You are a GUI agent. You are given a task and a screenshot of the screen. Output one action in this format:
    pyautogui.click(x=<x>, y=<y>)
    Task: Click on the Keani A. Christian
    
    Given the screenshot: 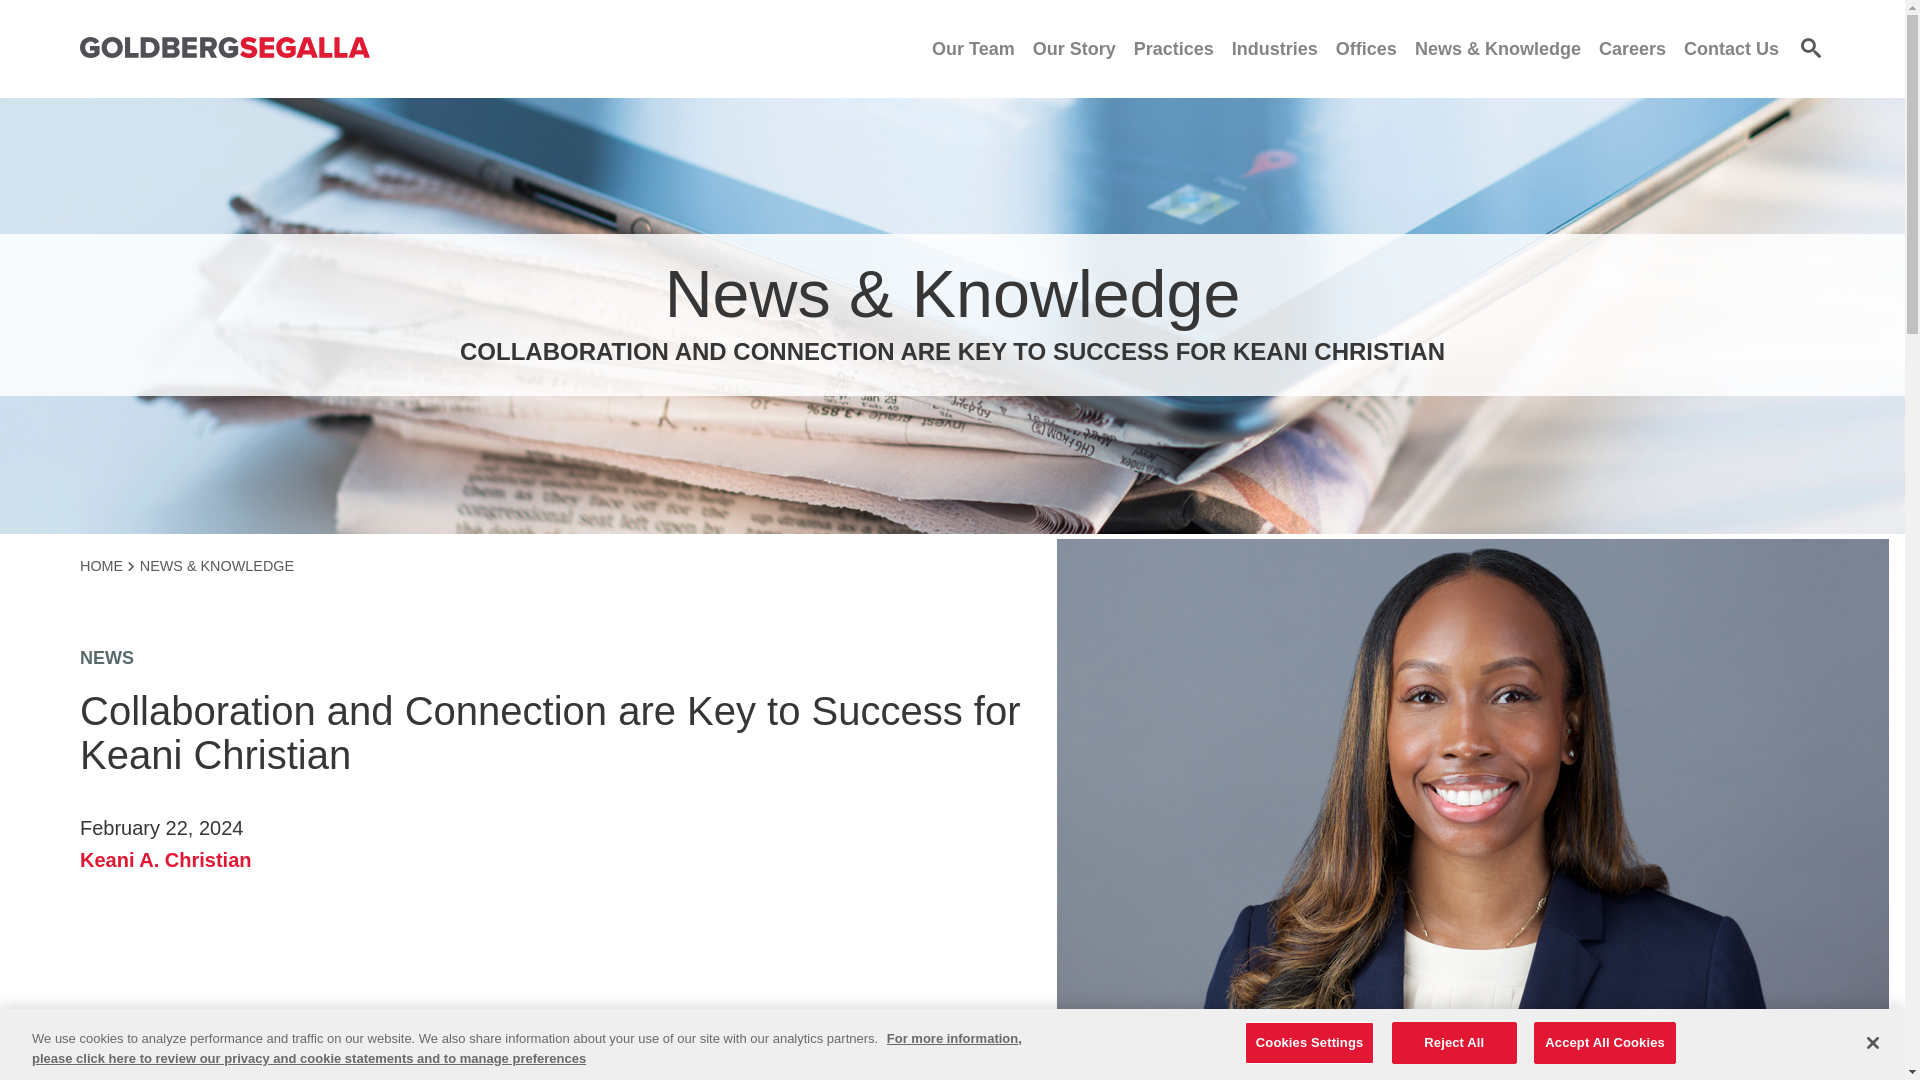 What is the action you would take?
    pyautogui.click(x=166, y=859)
    